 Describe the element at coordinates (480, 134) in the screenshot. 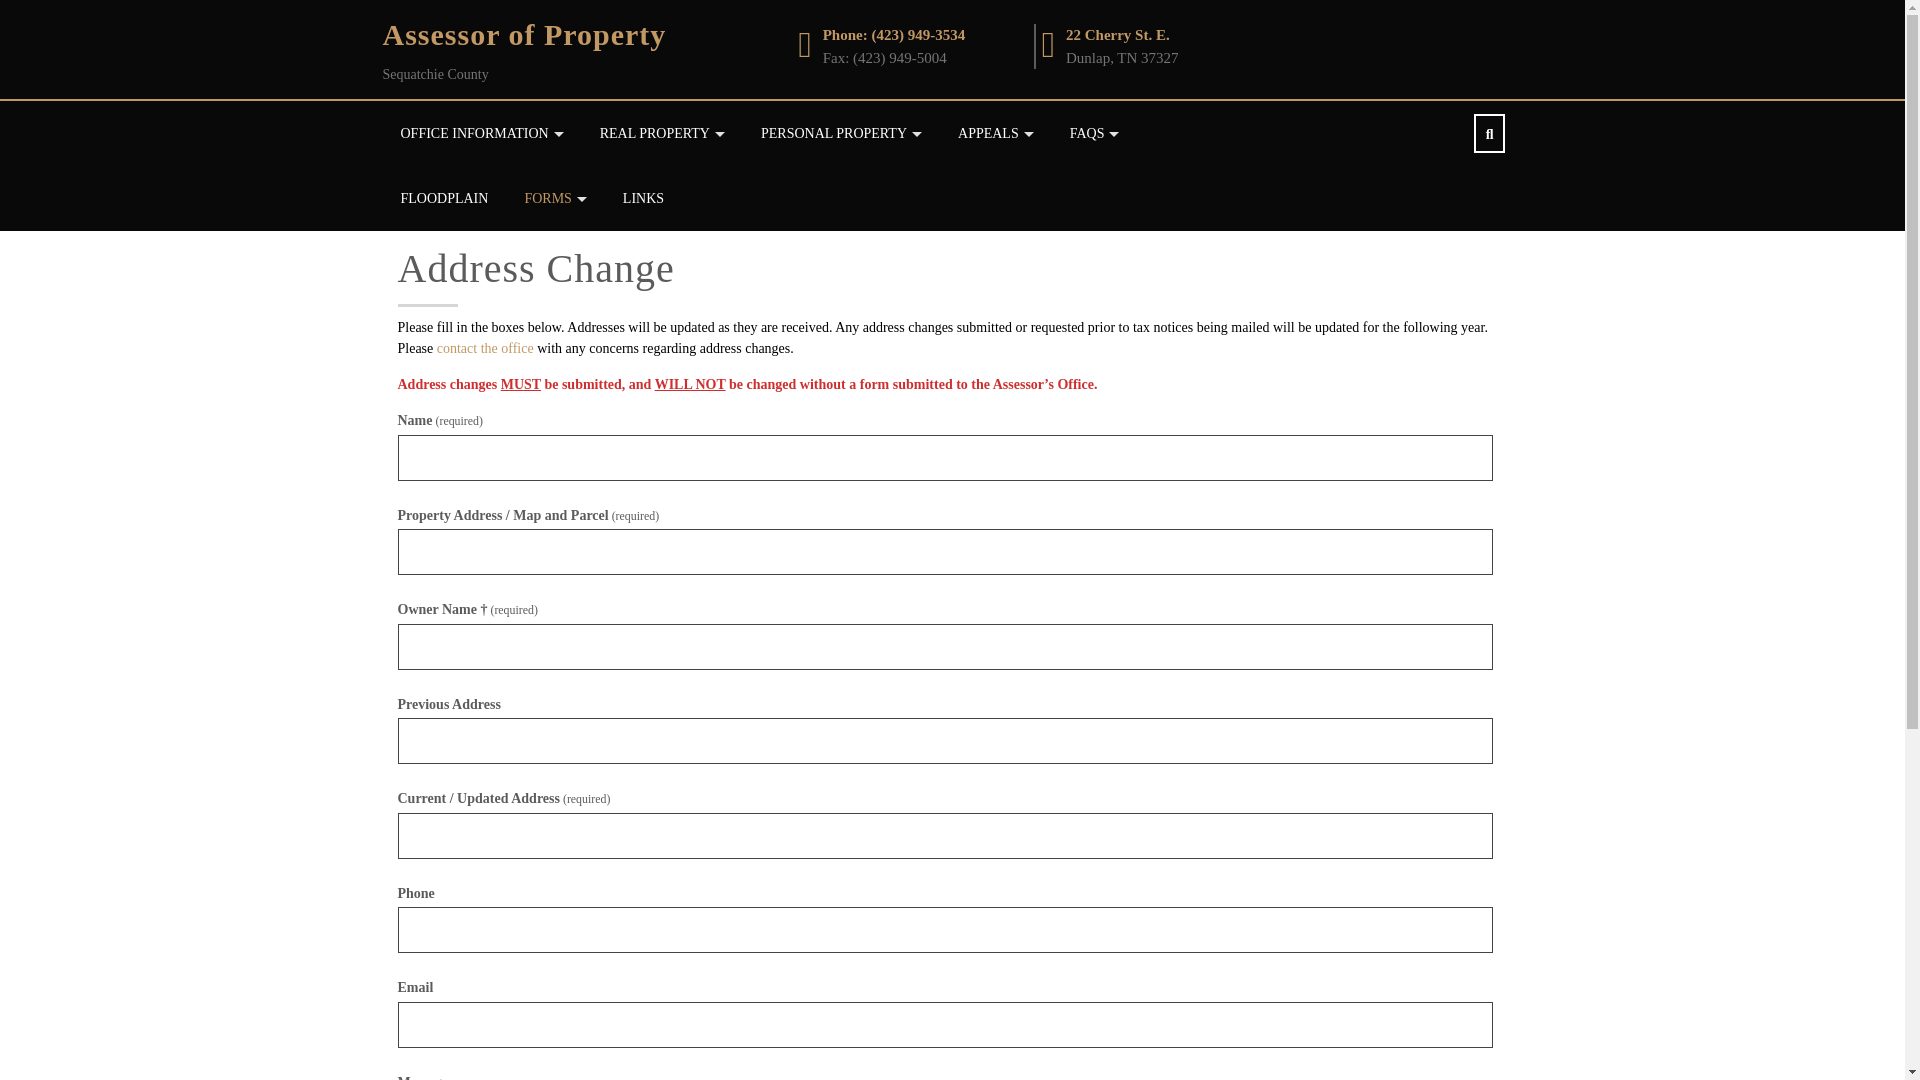

I see `OFFICE INFORMATION` at that location.